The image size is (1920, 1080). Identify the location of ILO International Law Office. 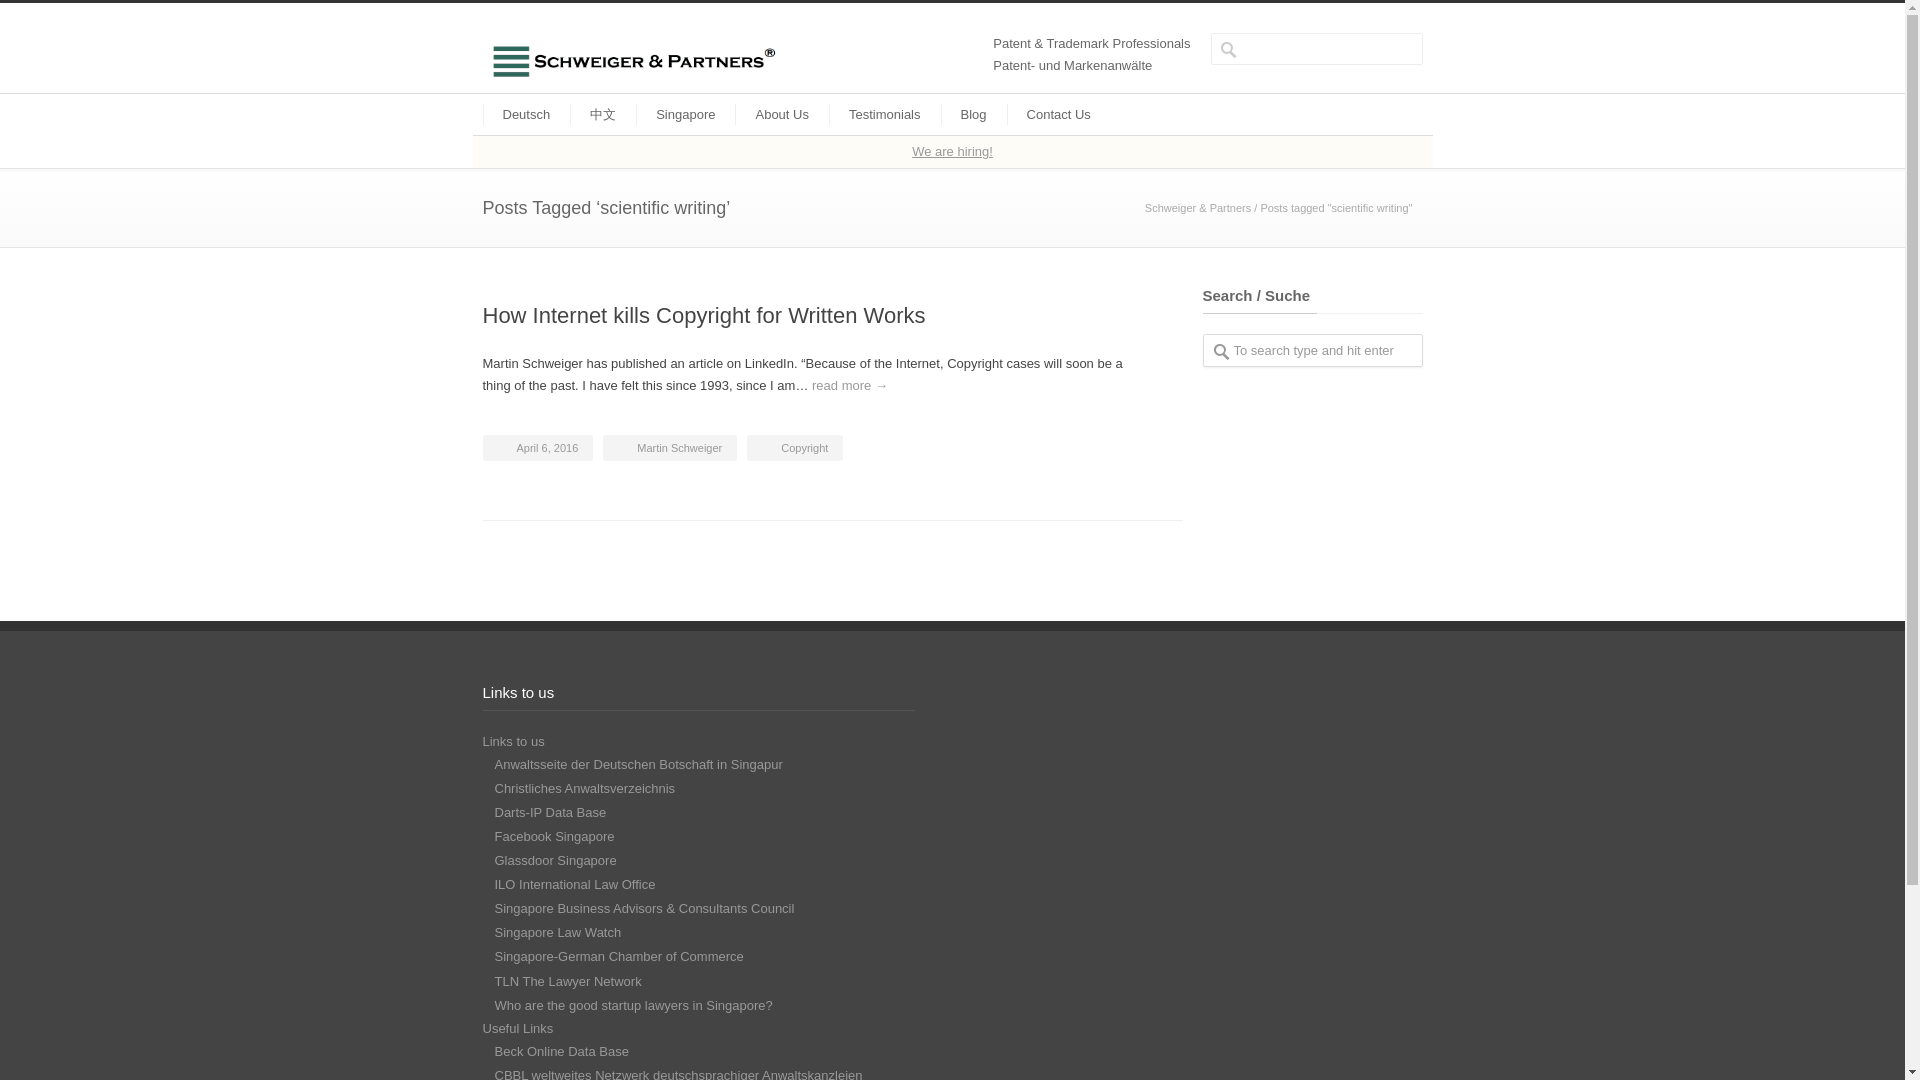
(574, 884).